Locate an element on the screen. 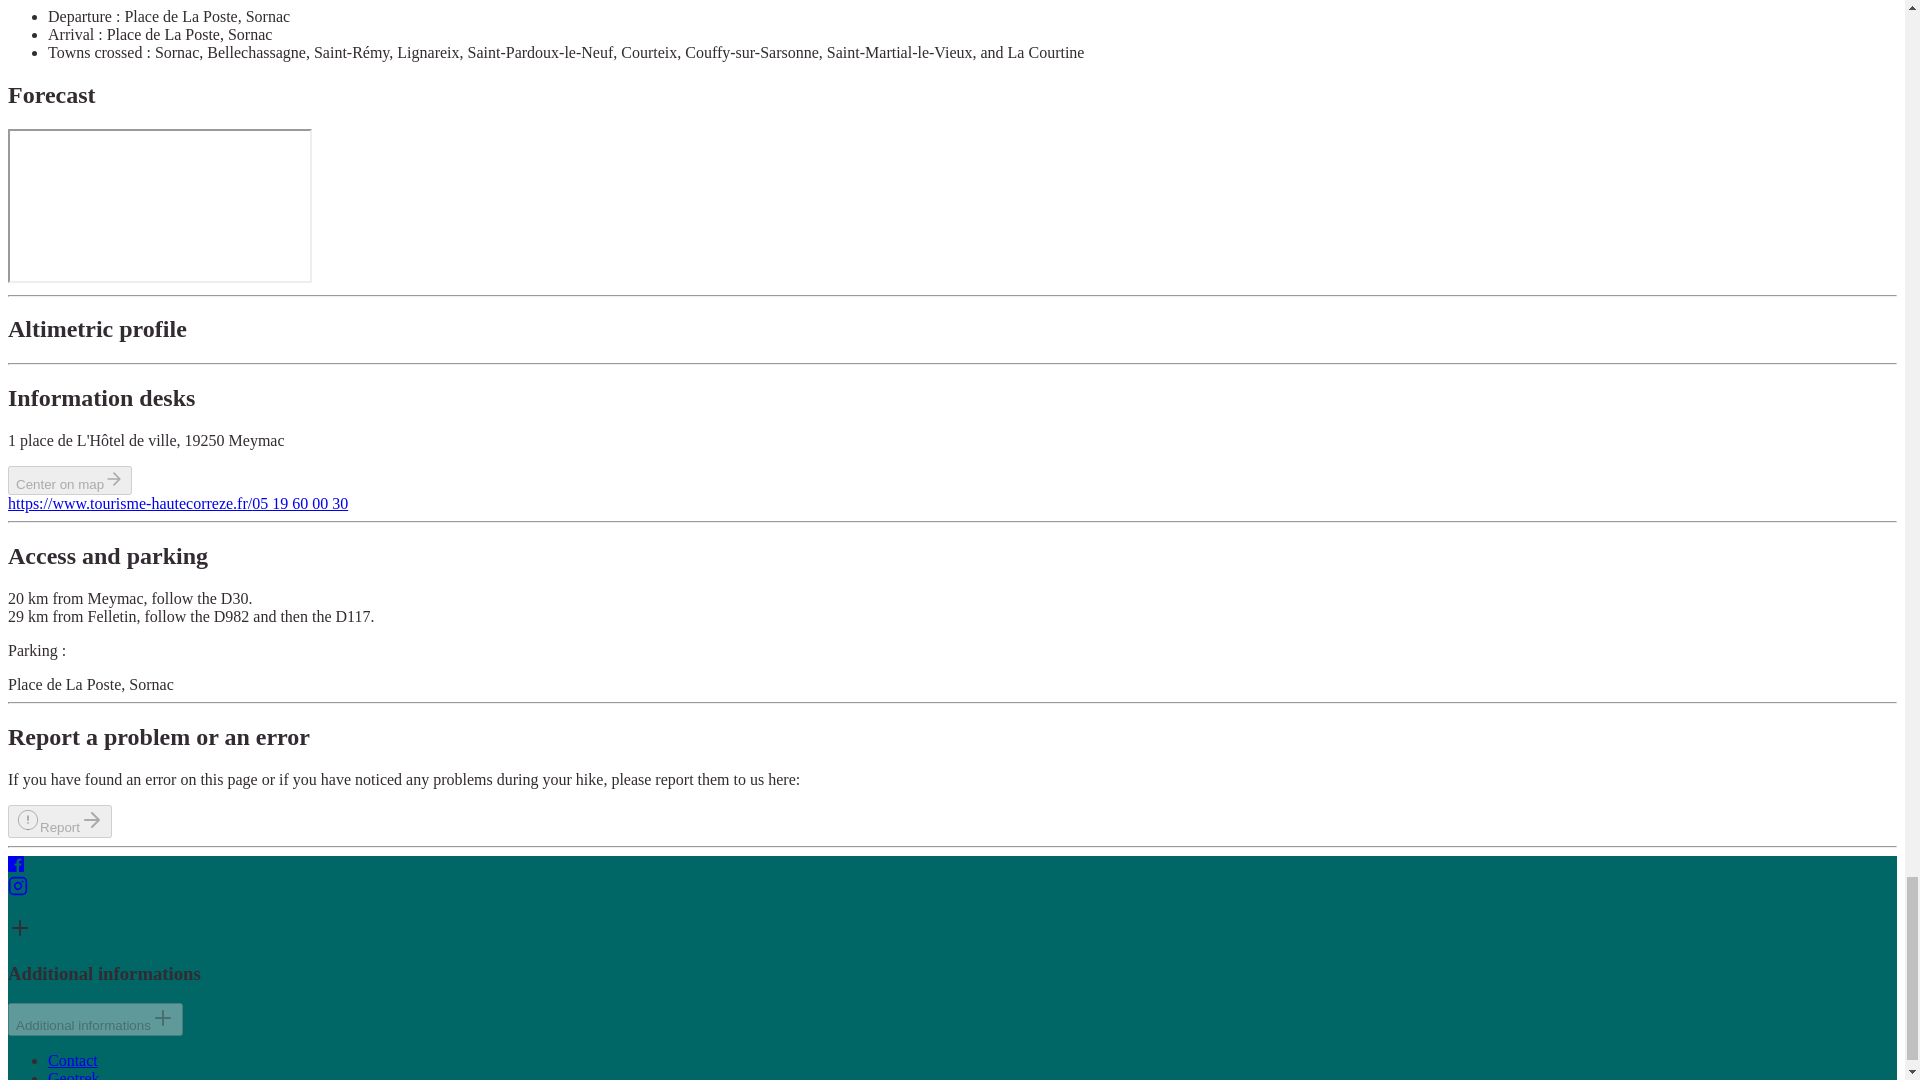 The width and height of the screenshot is (1920, 1080). Report is located at coordinates (59, 821).